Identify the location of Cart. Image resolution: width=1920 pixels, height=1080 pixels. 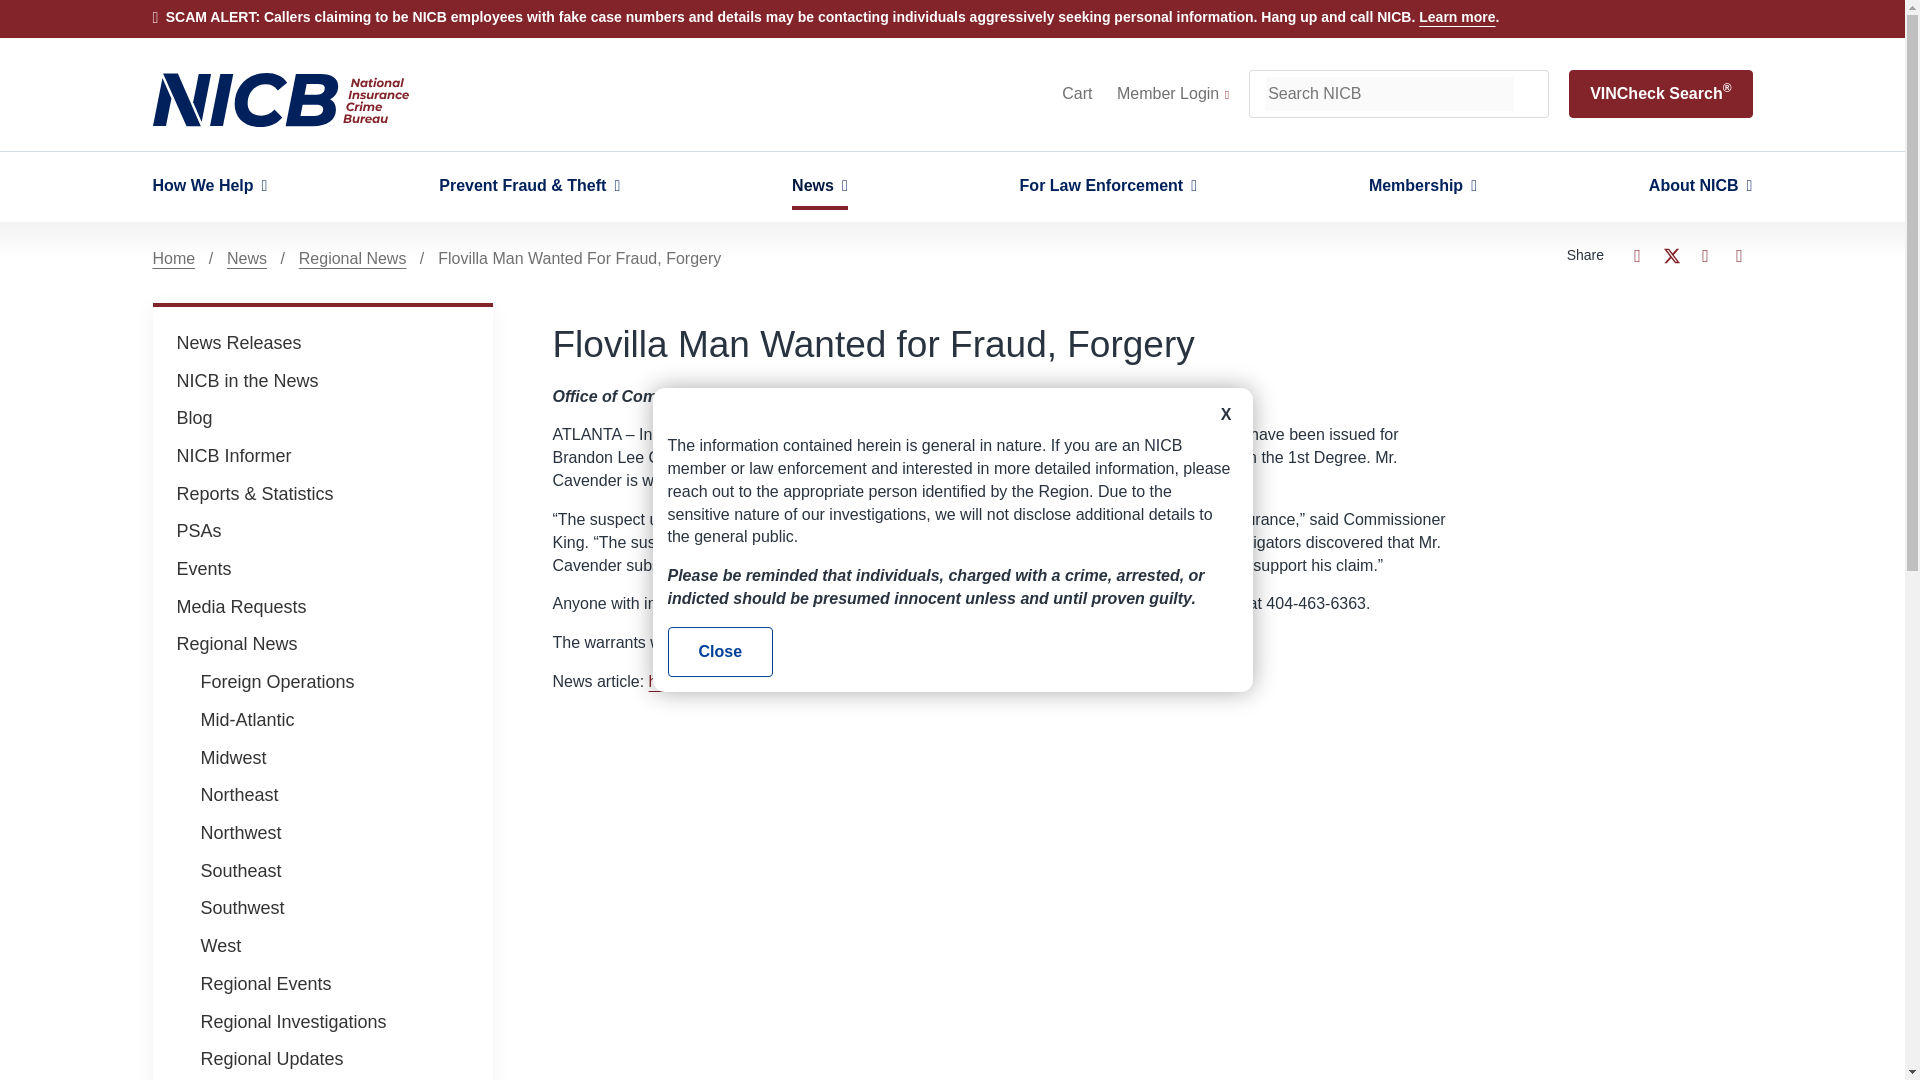
(1076, 94).